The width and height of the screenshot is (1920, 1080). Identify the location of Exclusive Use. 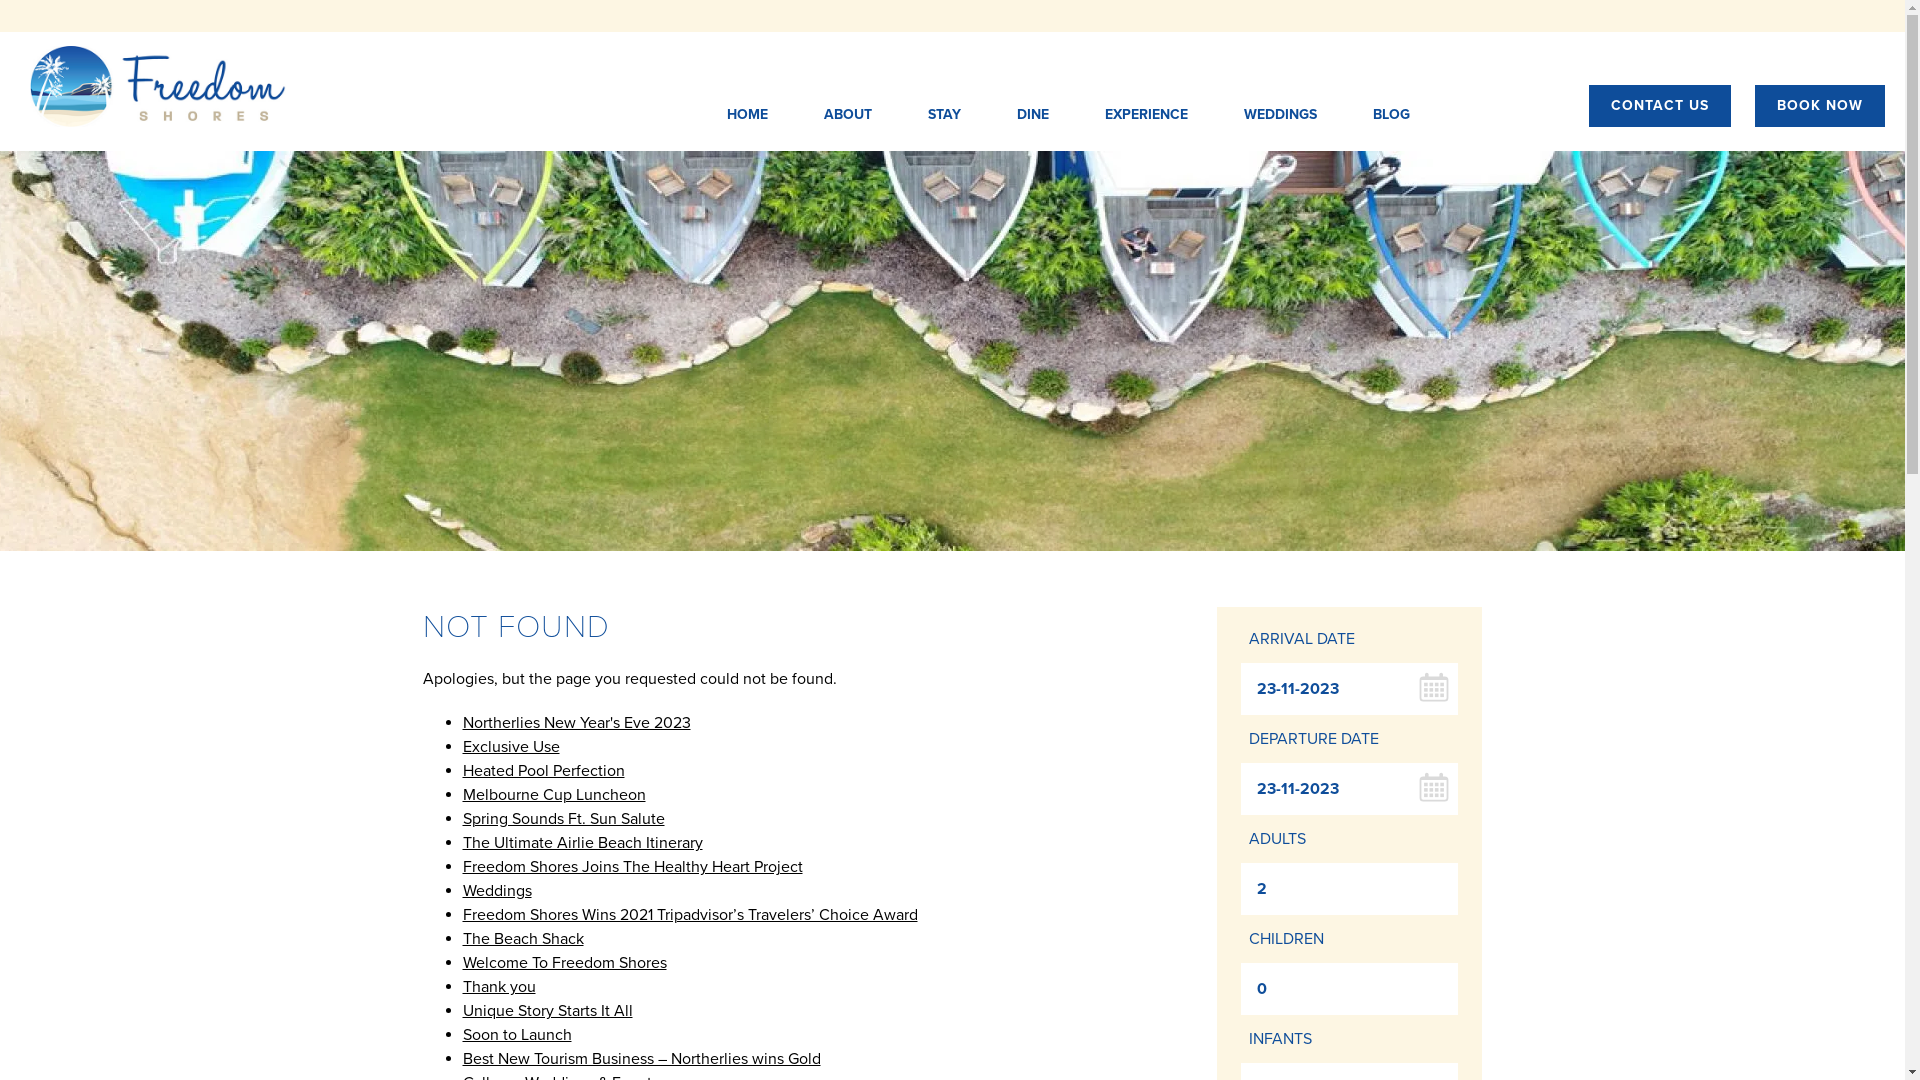
(510, 747).